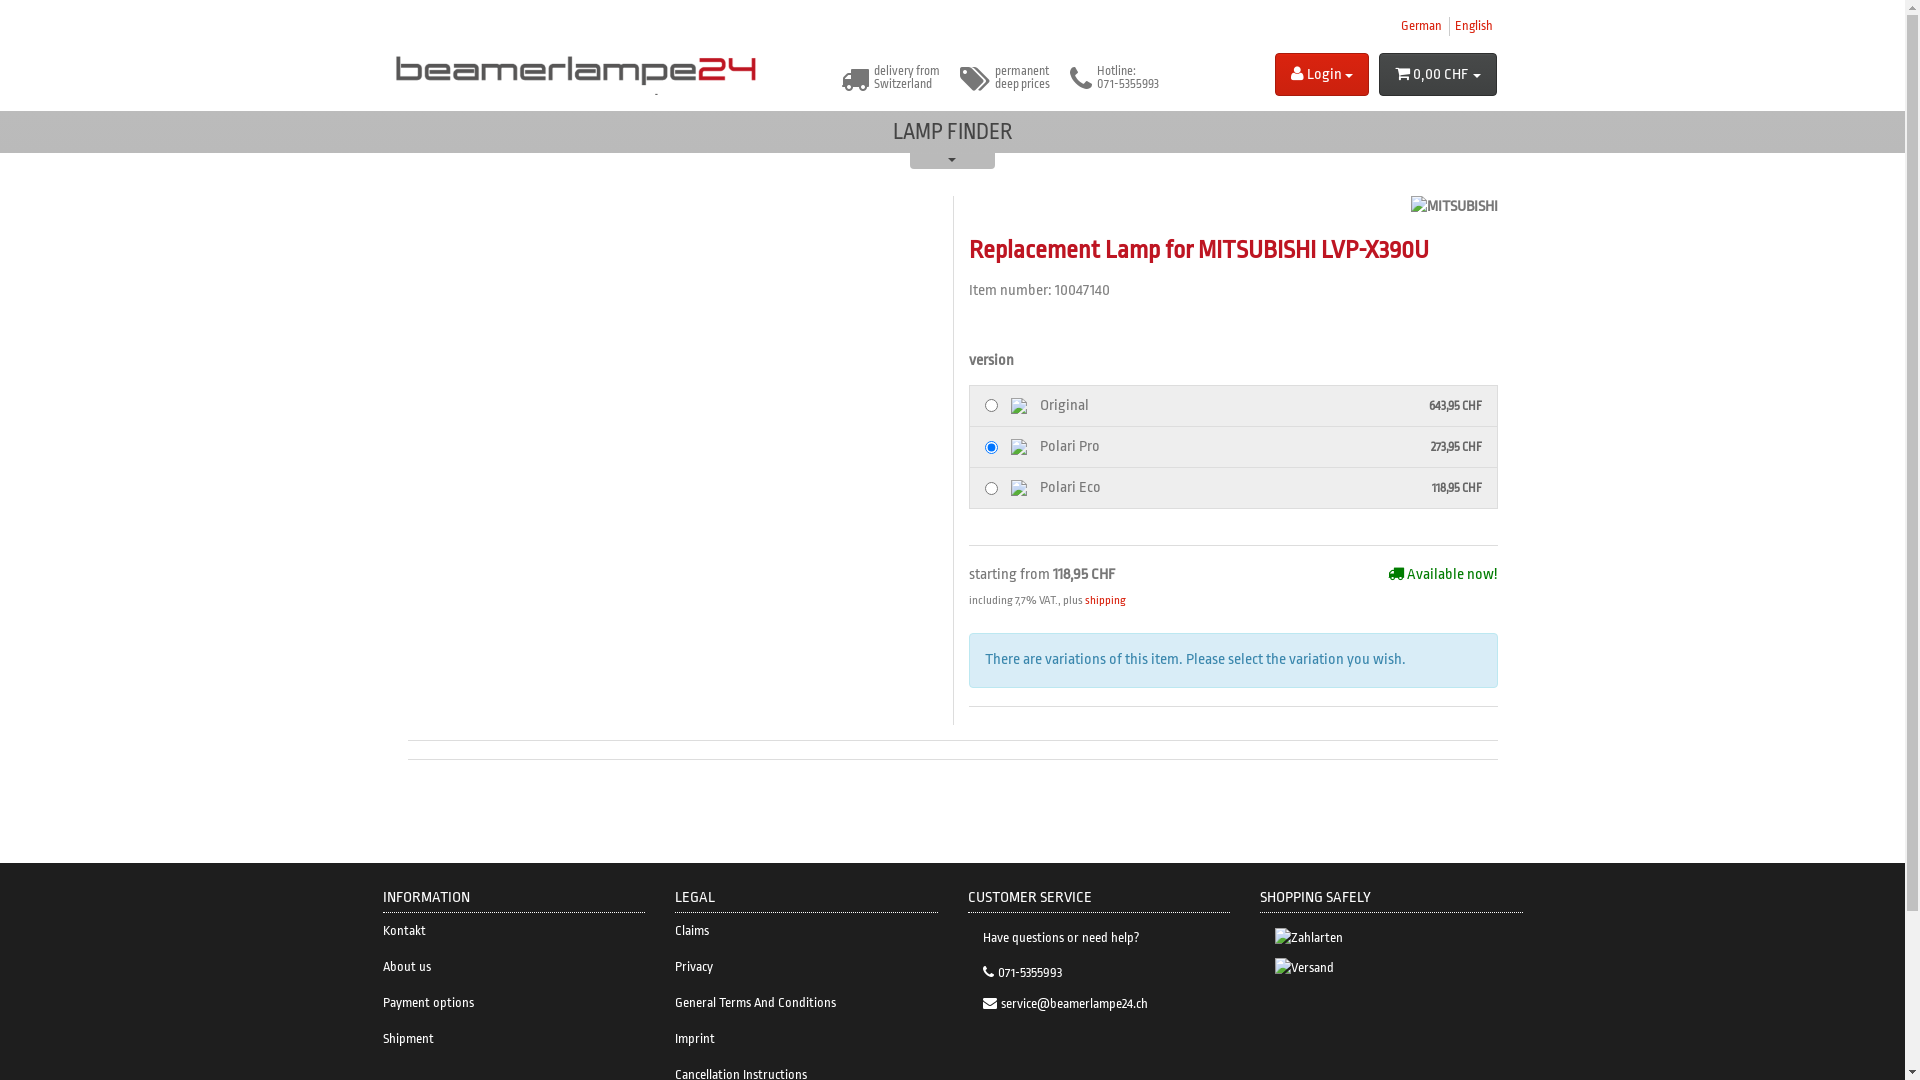 The image size is (1920, 1080). I want to click on Kontakt, so click(514, 931).